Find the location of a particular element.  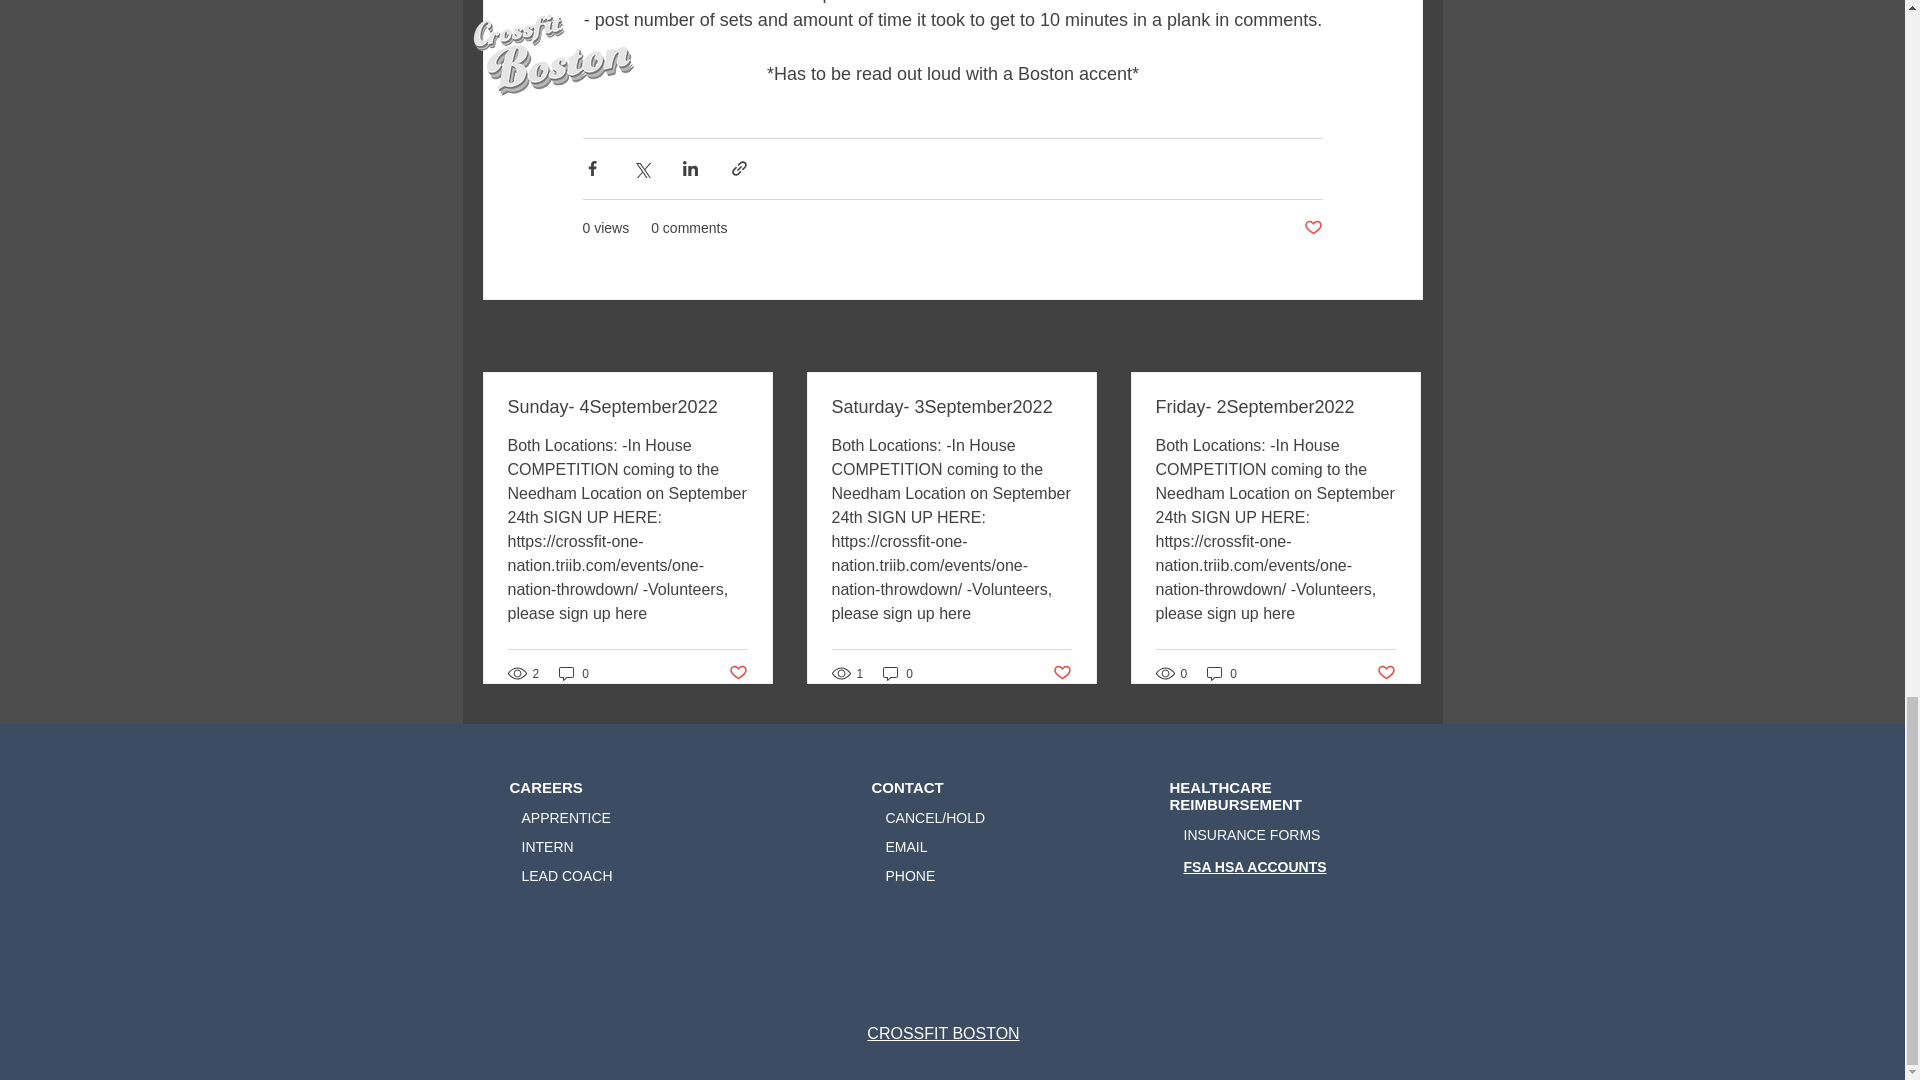

0 is located at coordinates (1222, 673).